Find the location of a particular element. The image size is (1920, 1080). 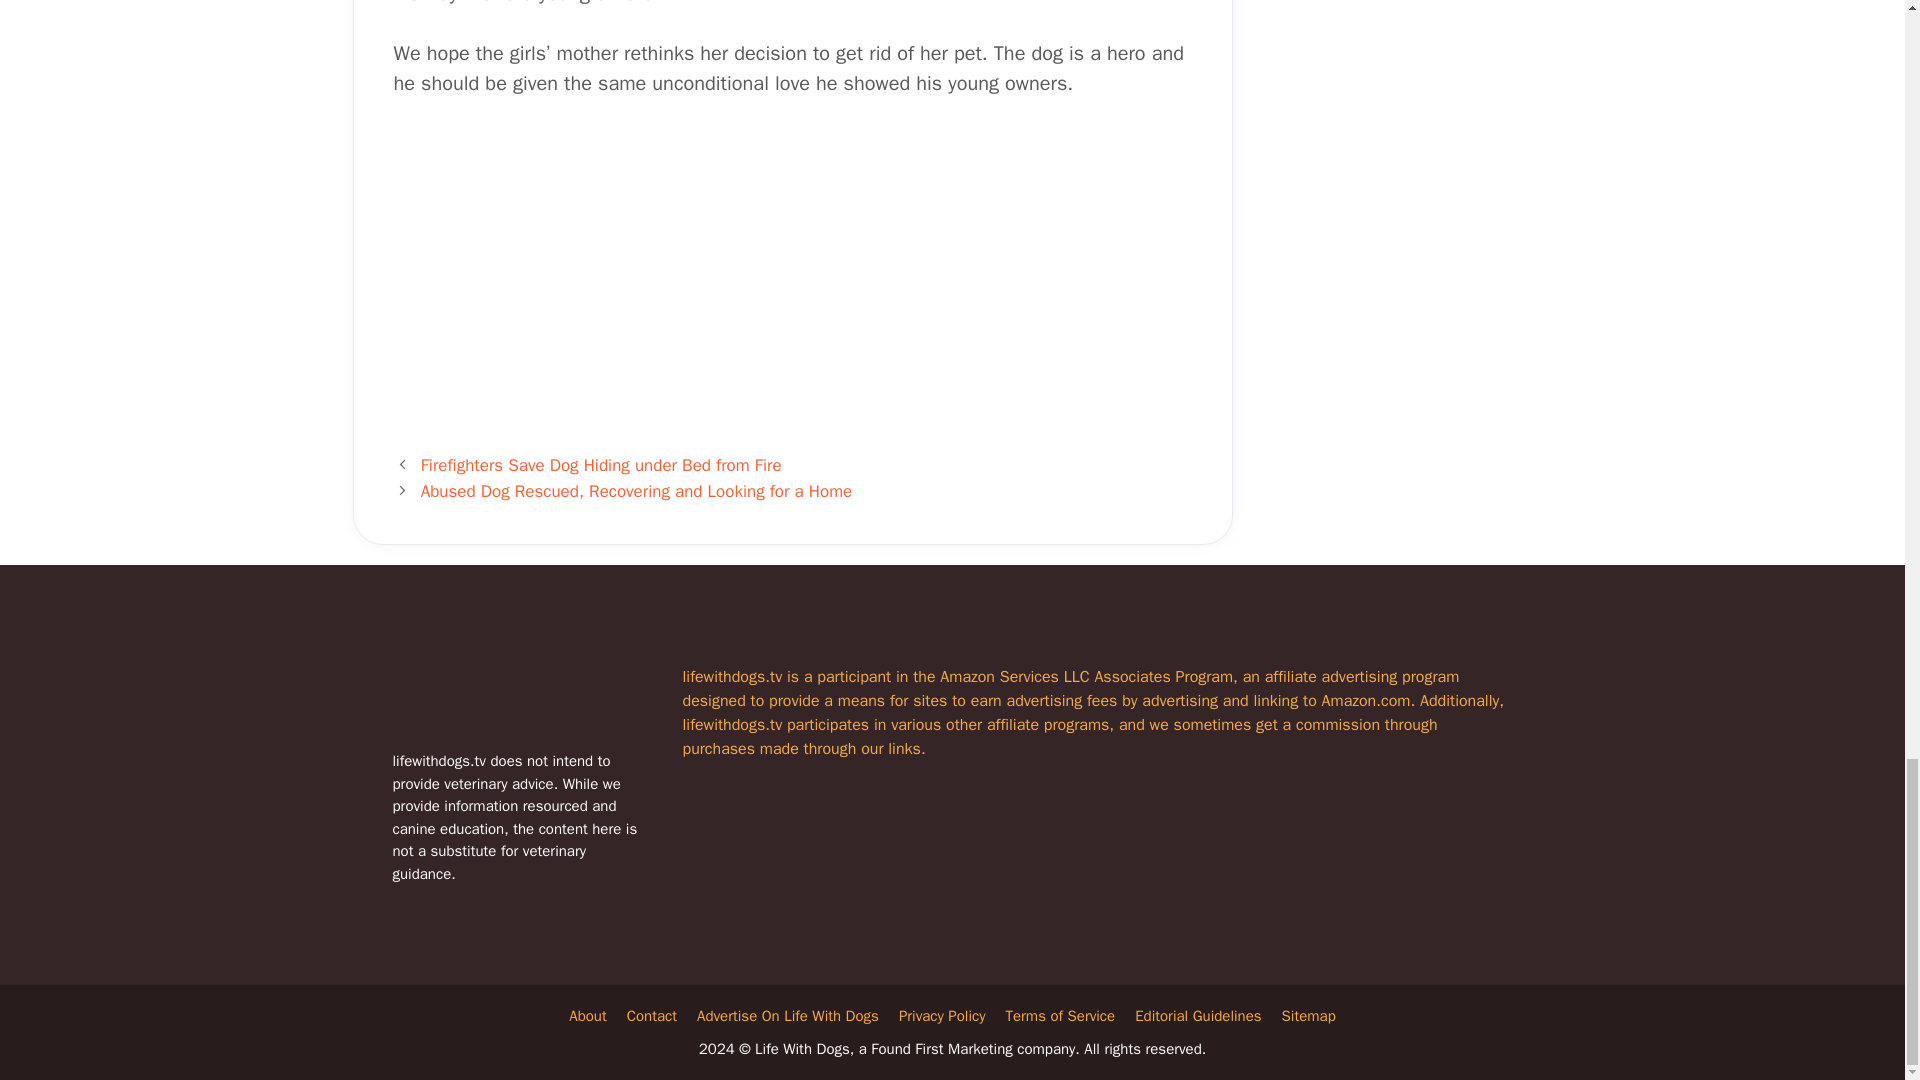

Firefighters Save Dog Hiding under Bed from Fire is located at coordinates (600, 465).